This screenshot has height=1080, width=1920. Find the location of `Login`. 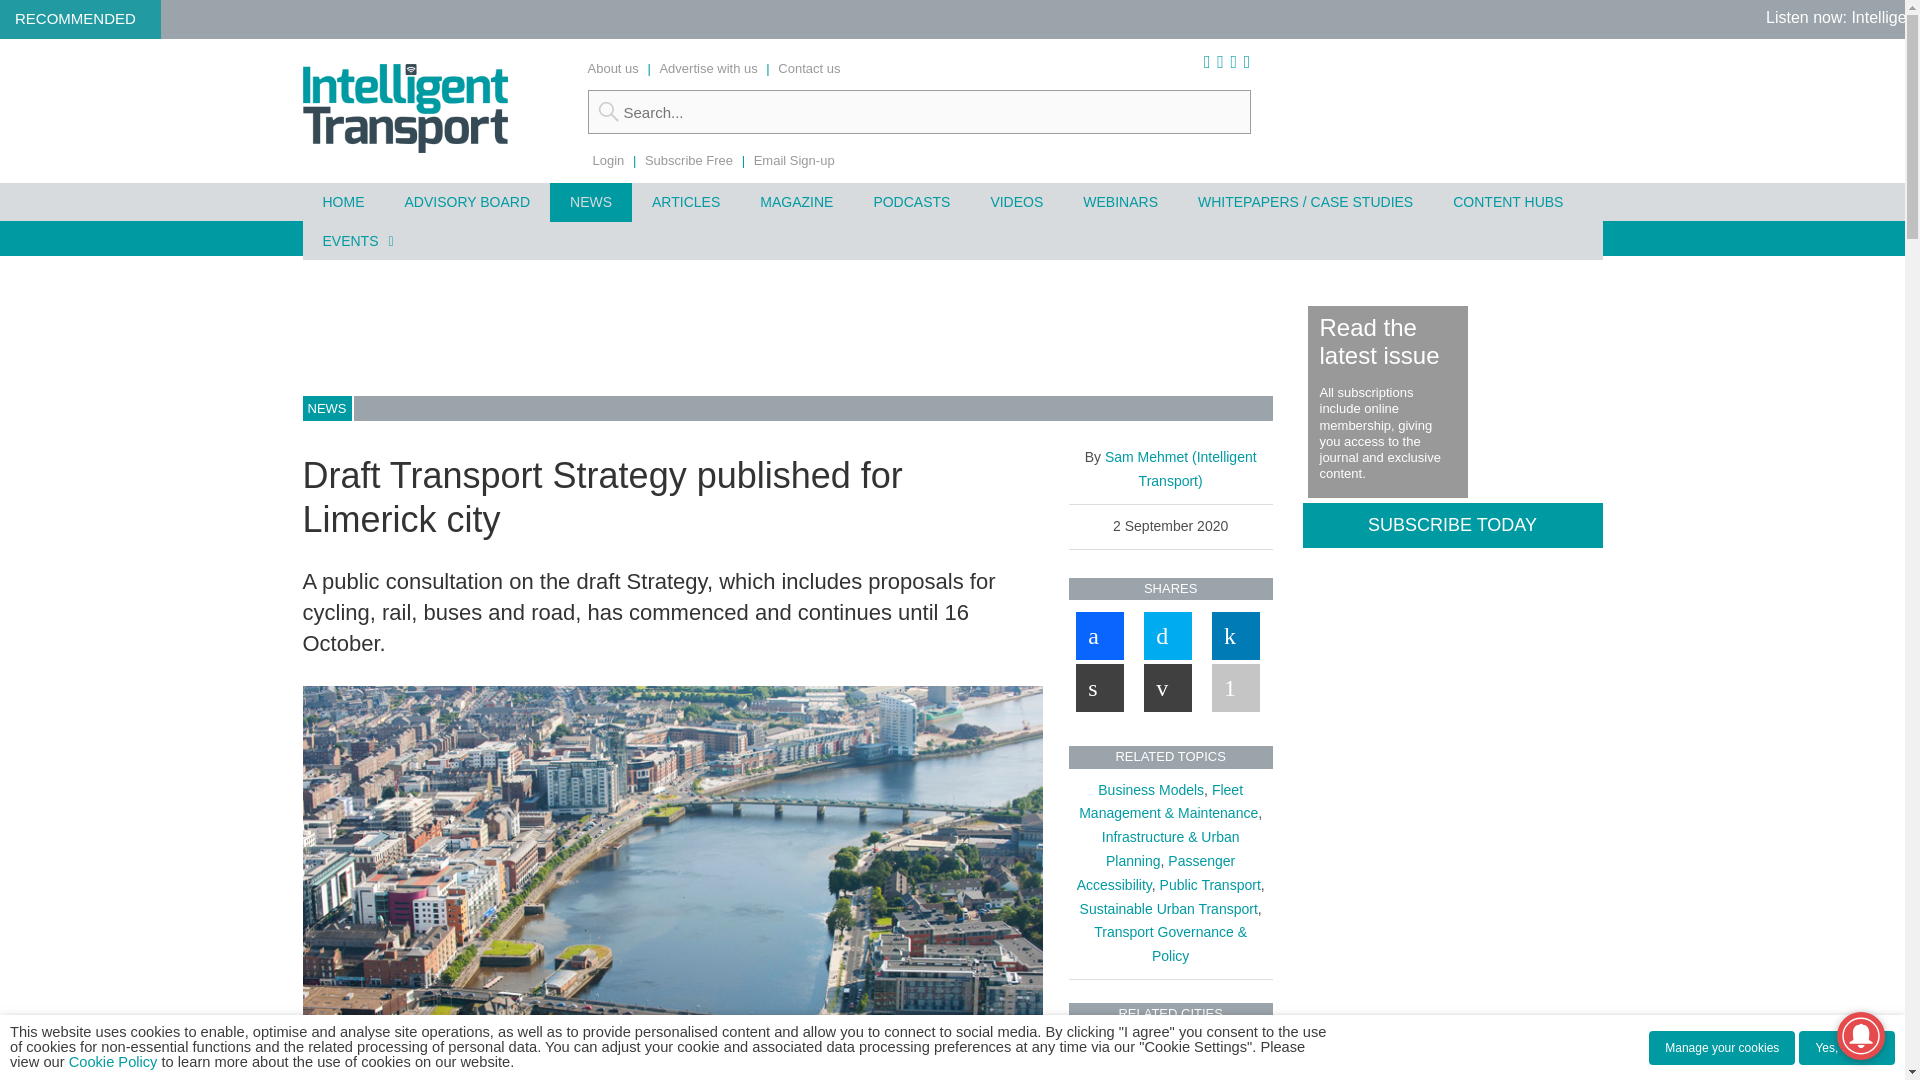

Login is located at coordinates (608, 160).